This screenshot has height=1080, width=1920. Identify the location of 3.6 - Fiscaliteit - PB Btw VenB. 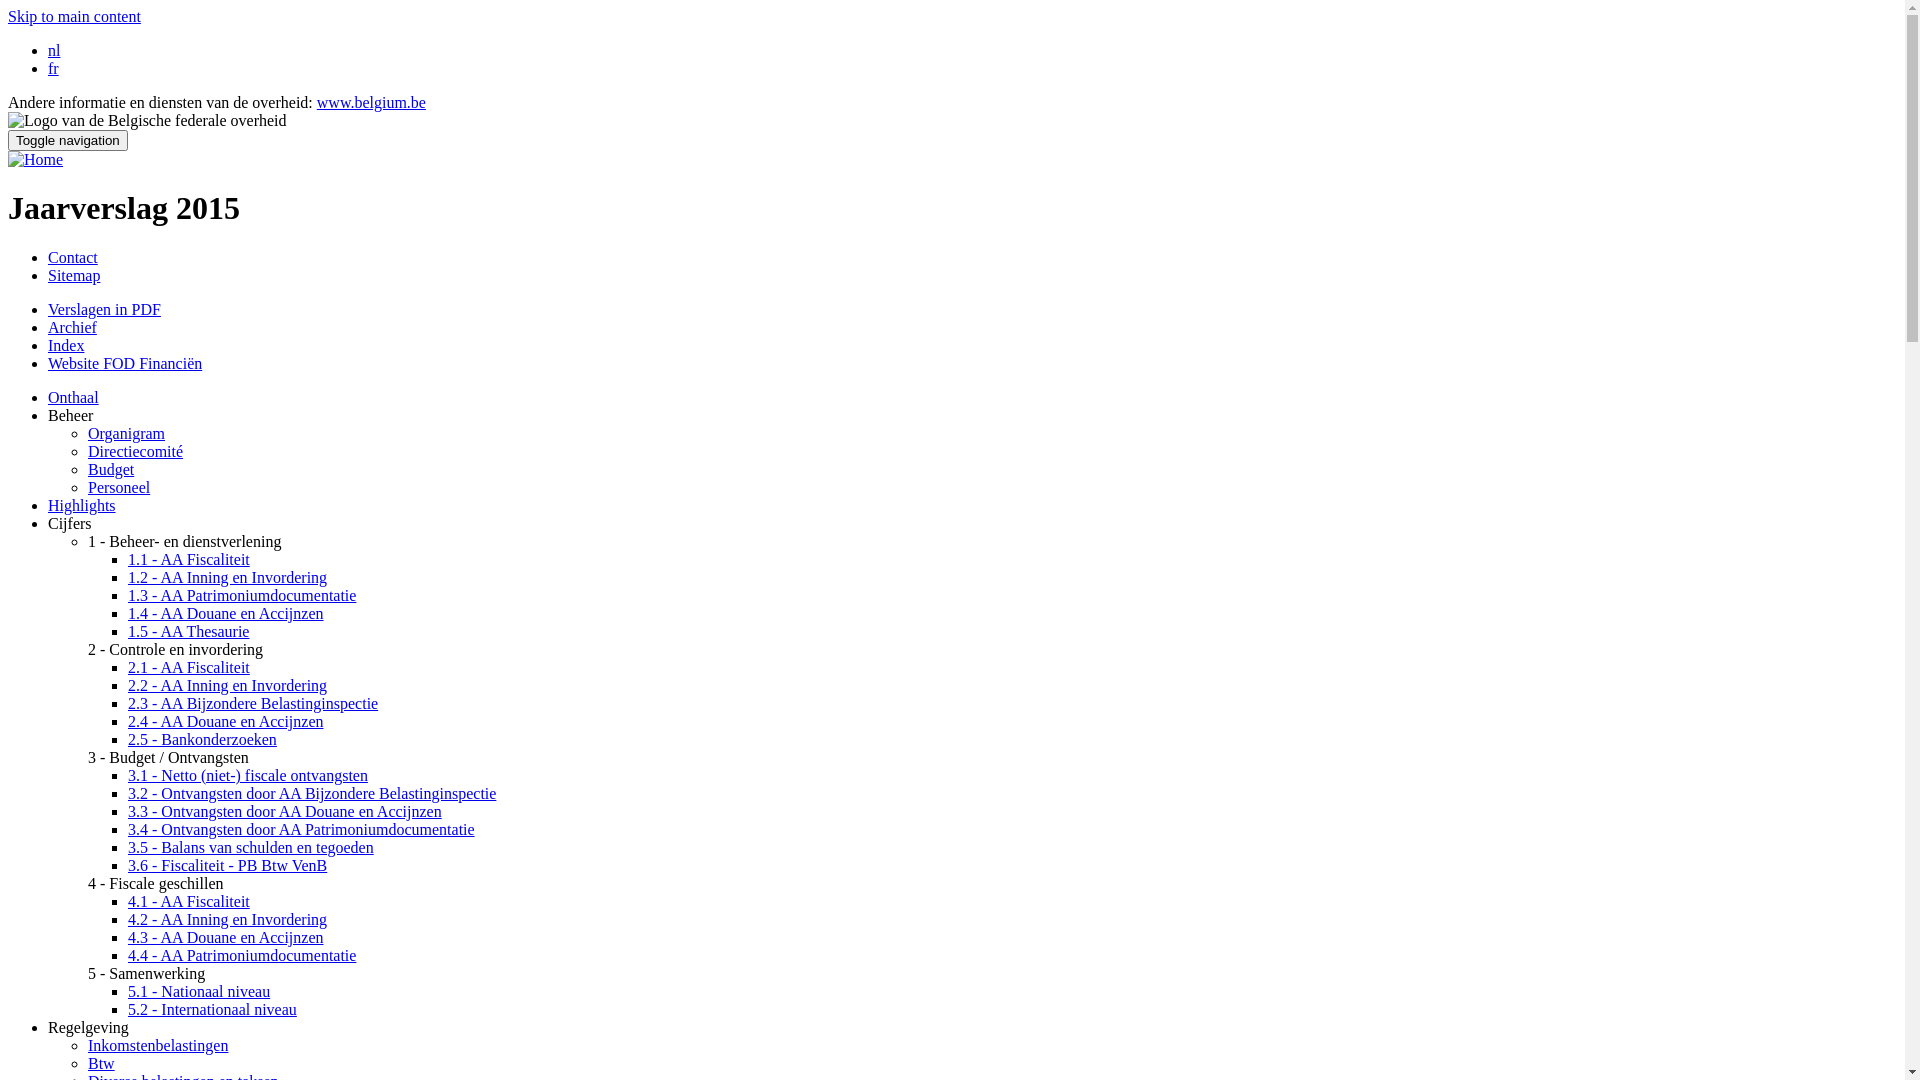
(228, 866).